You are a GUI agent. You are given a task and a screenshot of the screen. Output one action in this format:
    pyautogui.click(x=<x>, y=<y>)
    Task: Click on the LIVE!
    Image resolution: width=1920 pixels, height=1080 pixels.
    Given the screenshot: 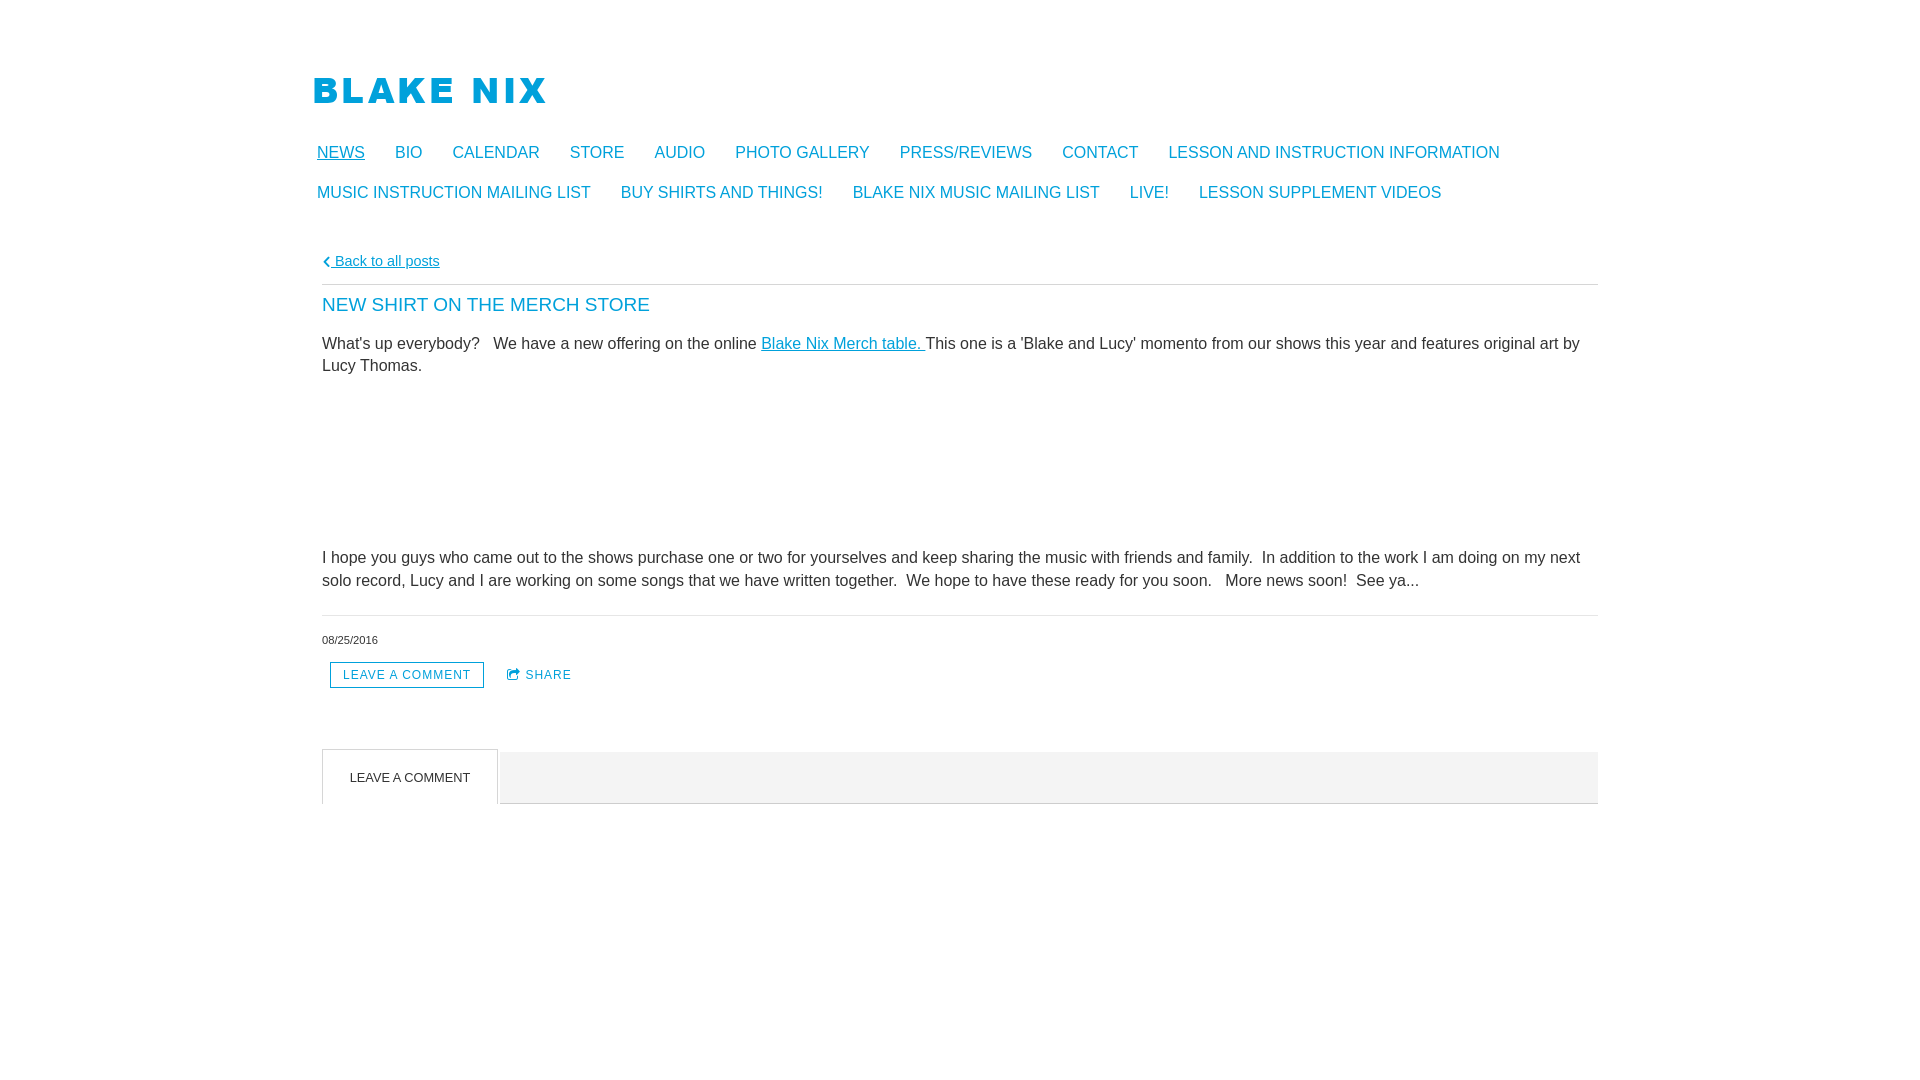 What is the action you would take?
    pyautogui.click(x=1160, y=193)
    